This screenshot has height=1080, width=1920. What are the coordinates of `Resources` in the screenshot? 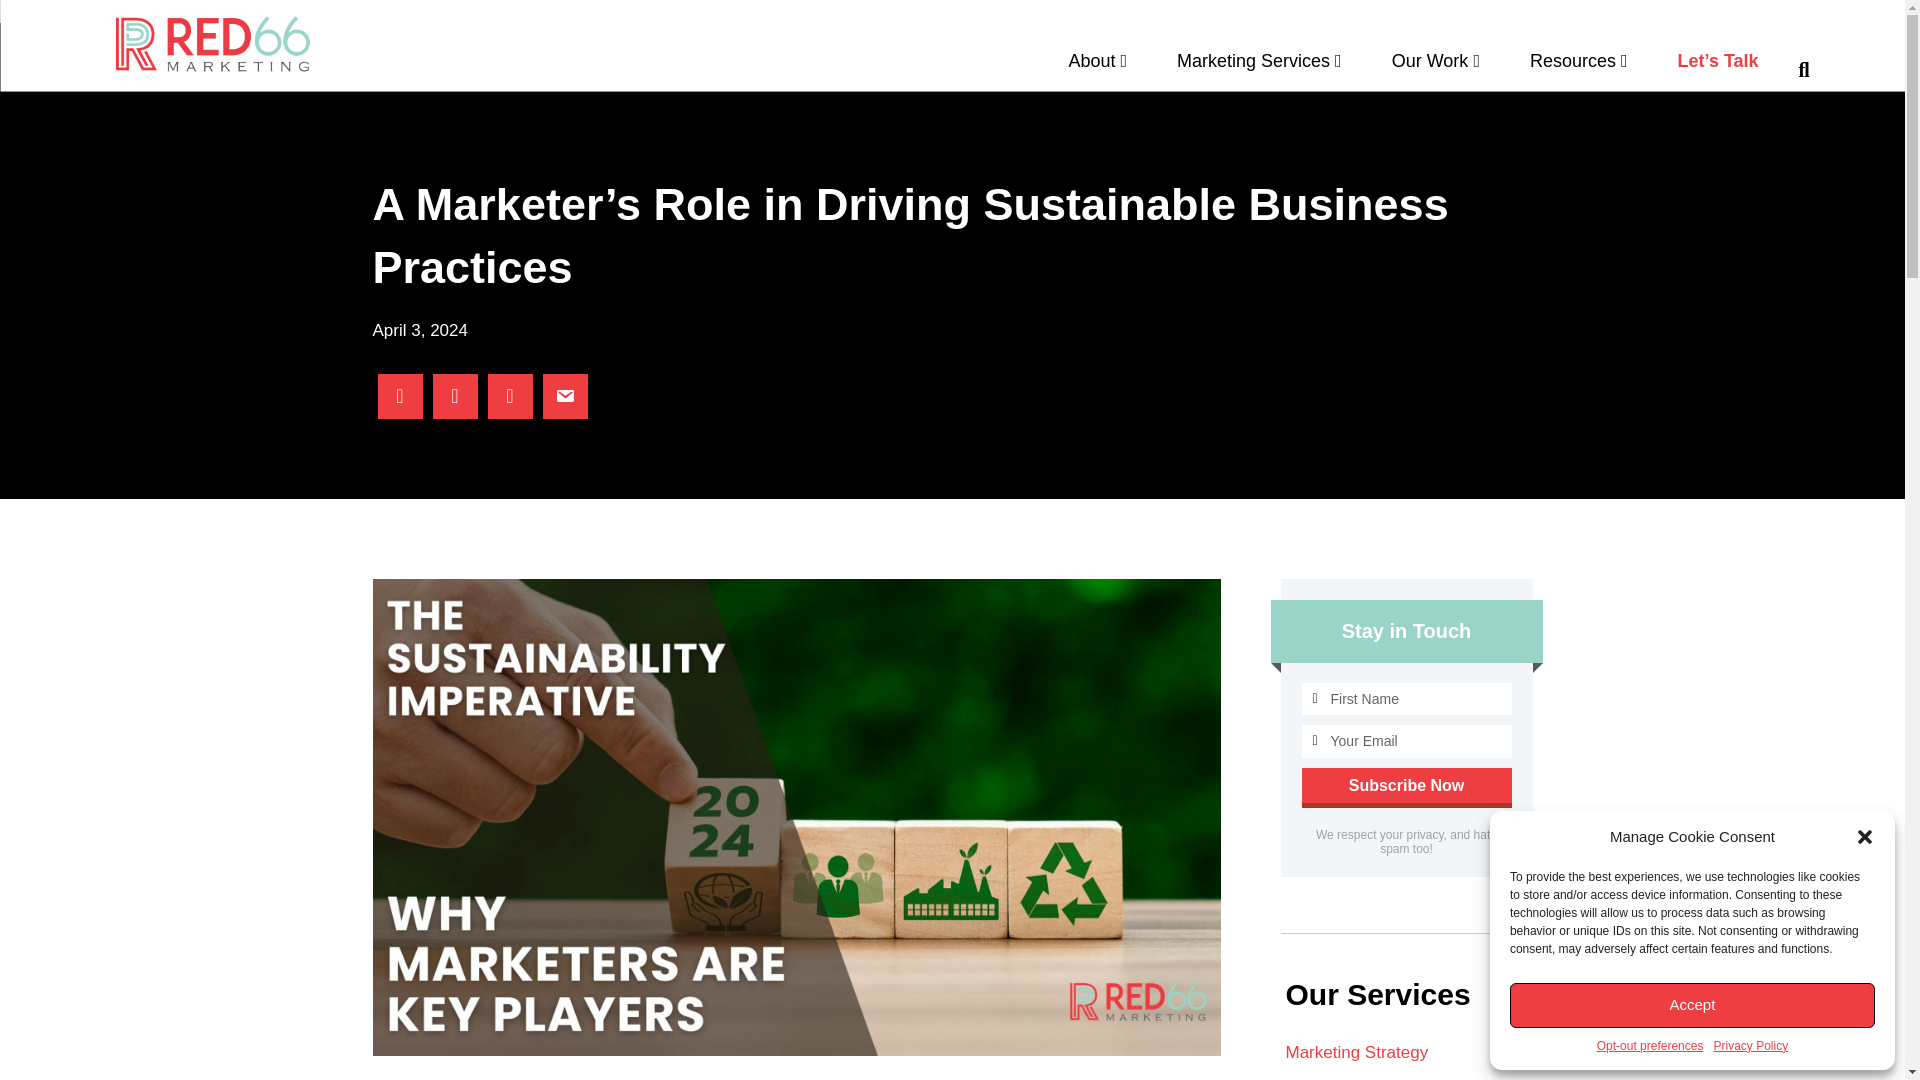 It's located at (1579, 69).